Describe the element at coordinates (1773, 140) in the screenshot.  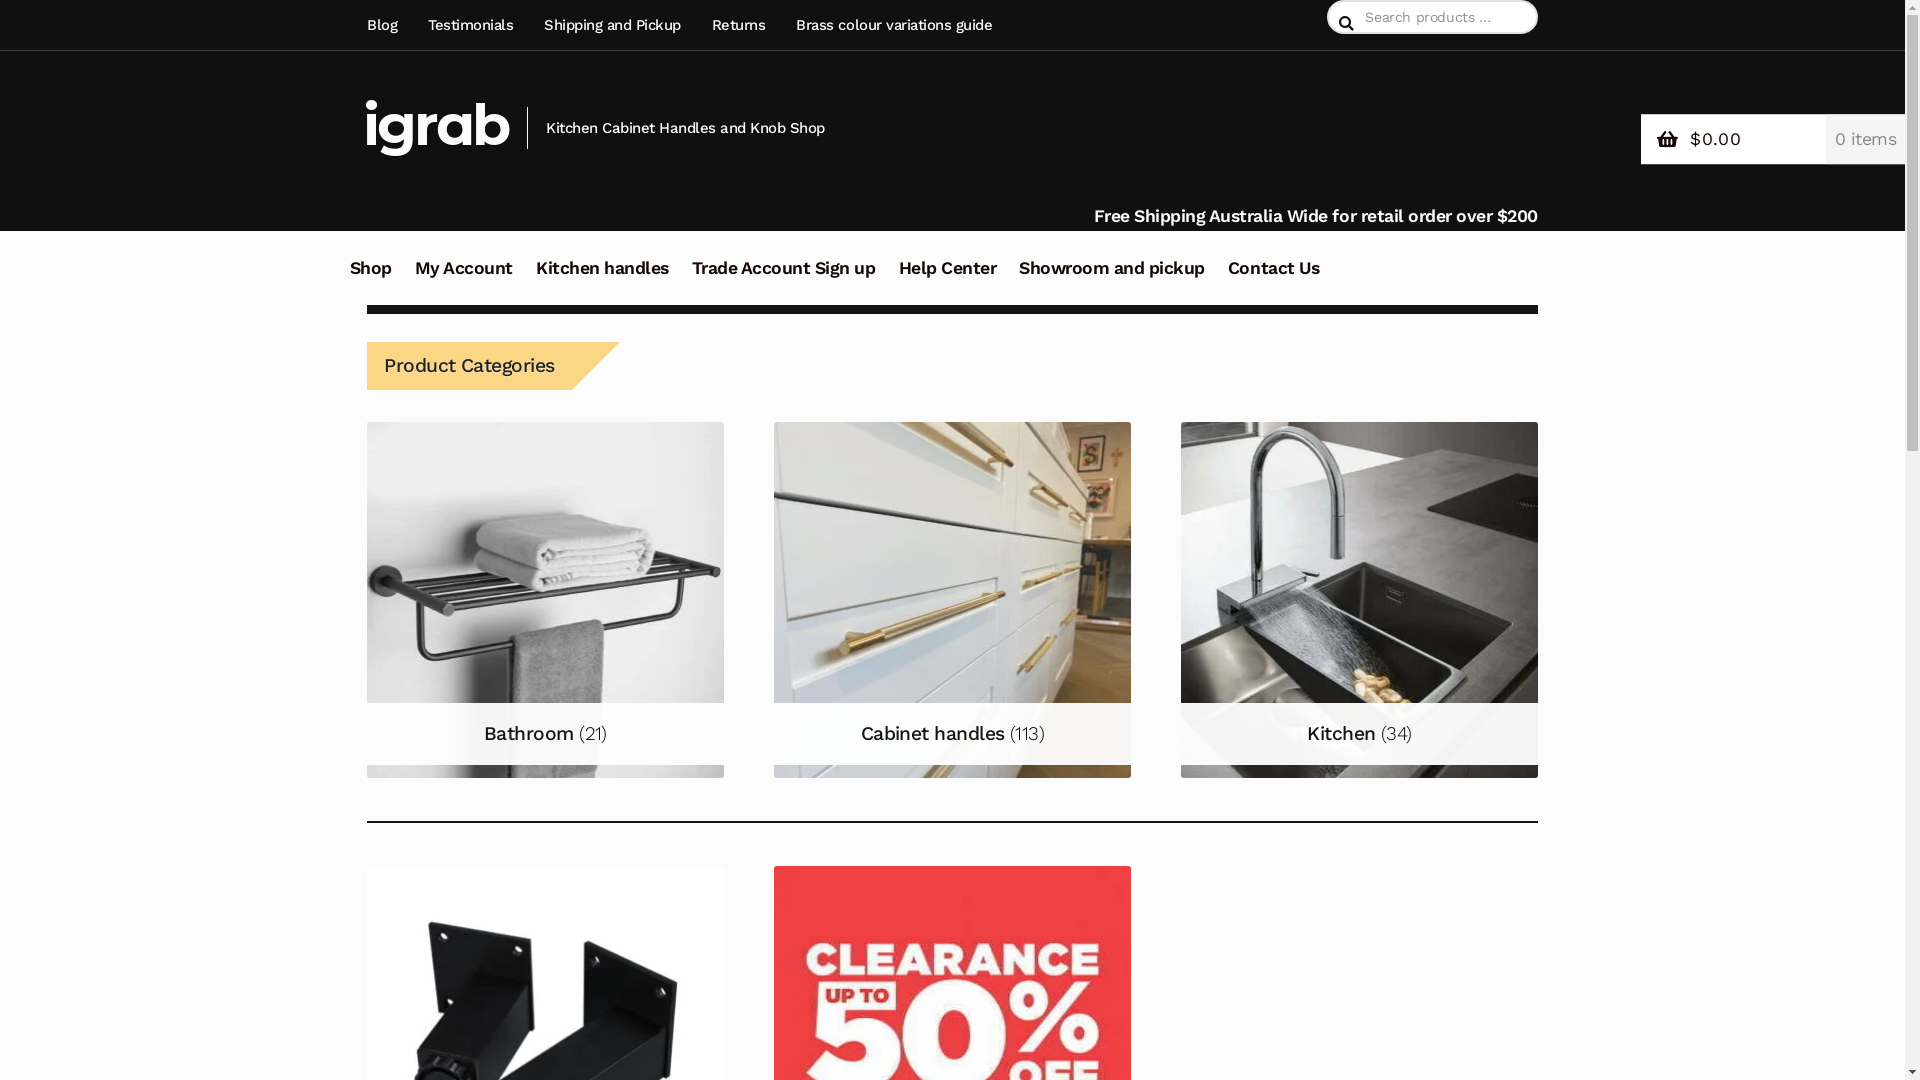
I see `$0.00
0 items` at that location.